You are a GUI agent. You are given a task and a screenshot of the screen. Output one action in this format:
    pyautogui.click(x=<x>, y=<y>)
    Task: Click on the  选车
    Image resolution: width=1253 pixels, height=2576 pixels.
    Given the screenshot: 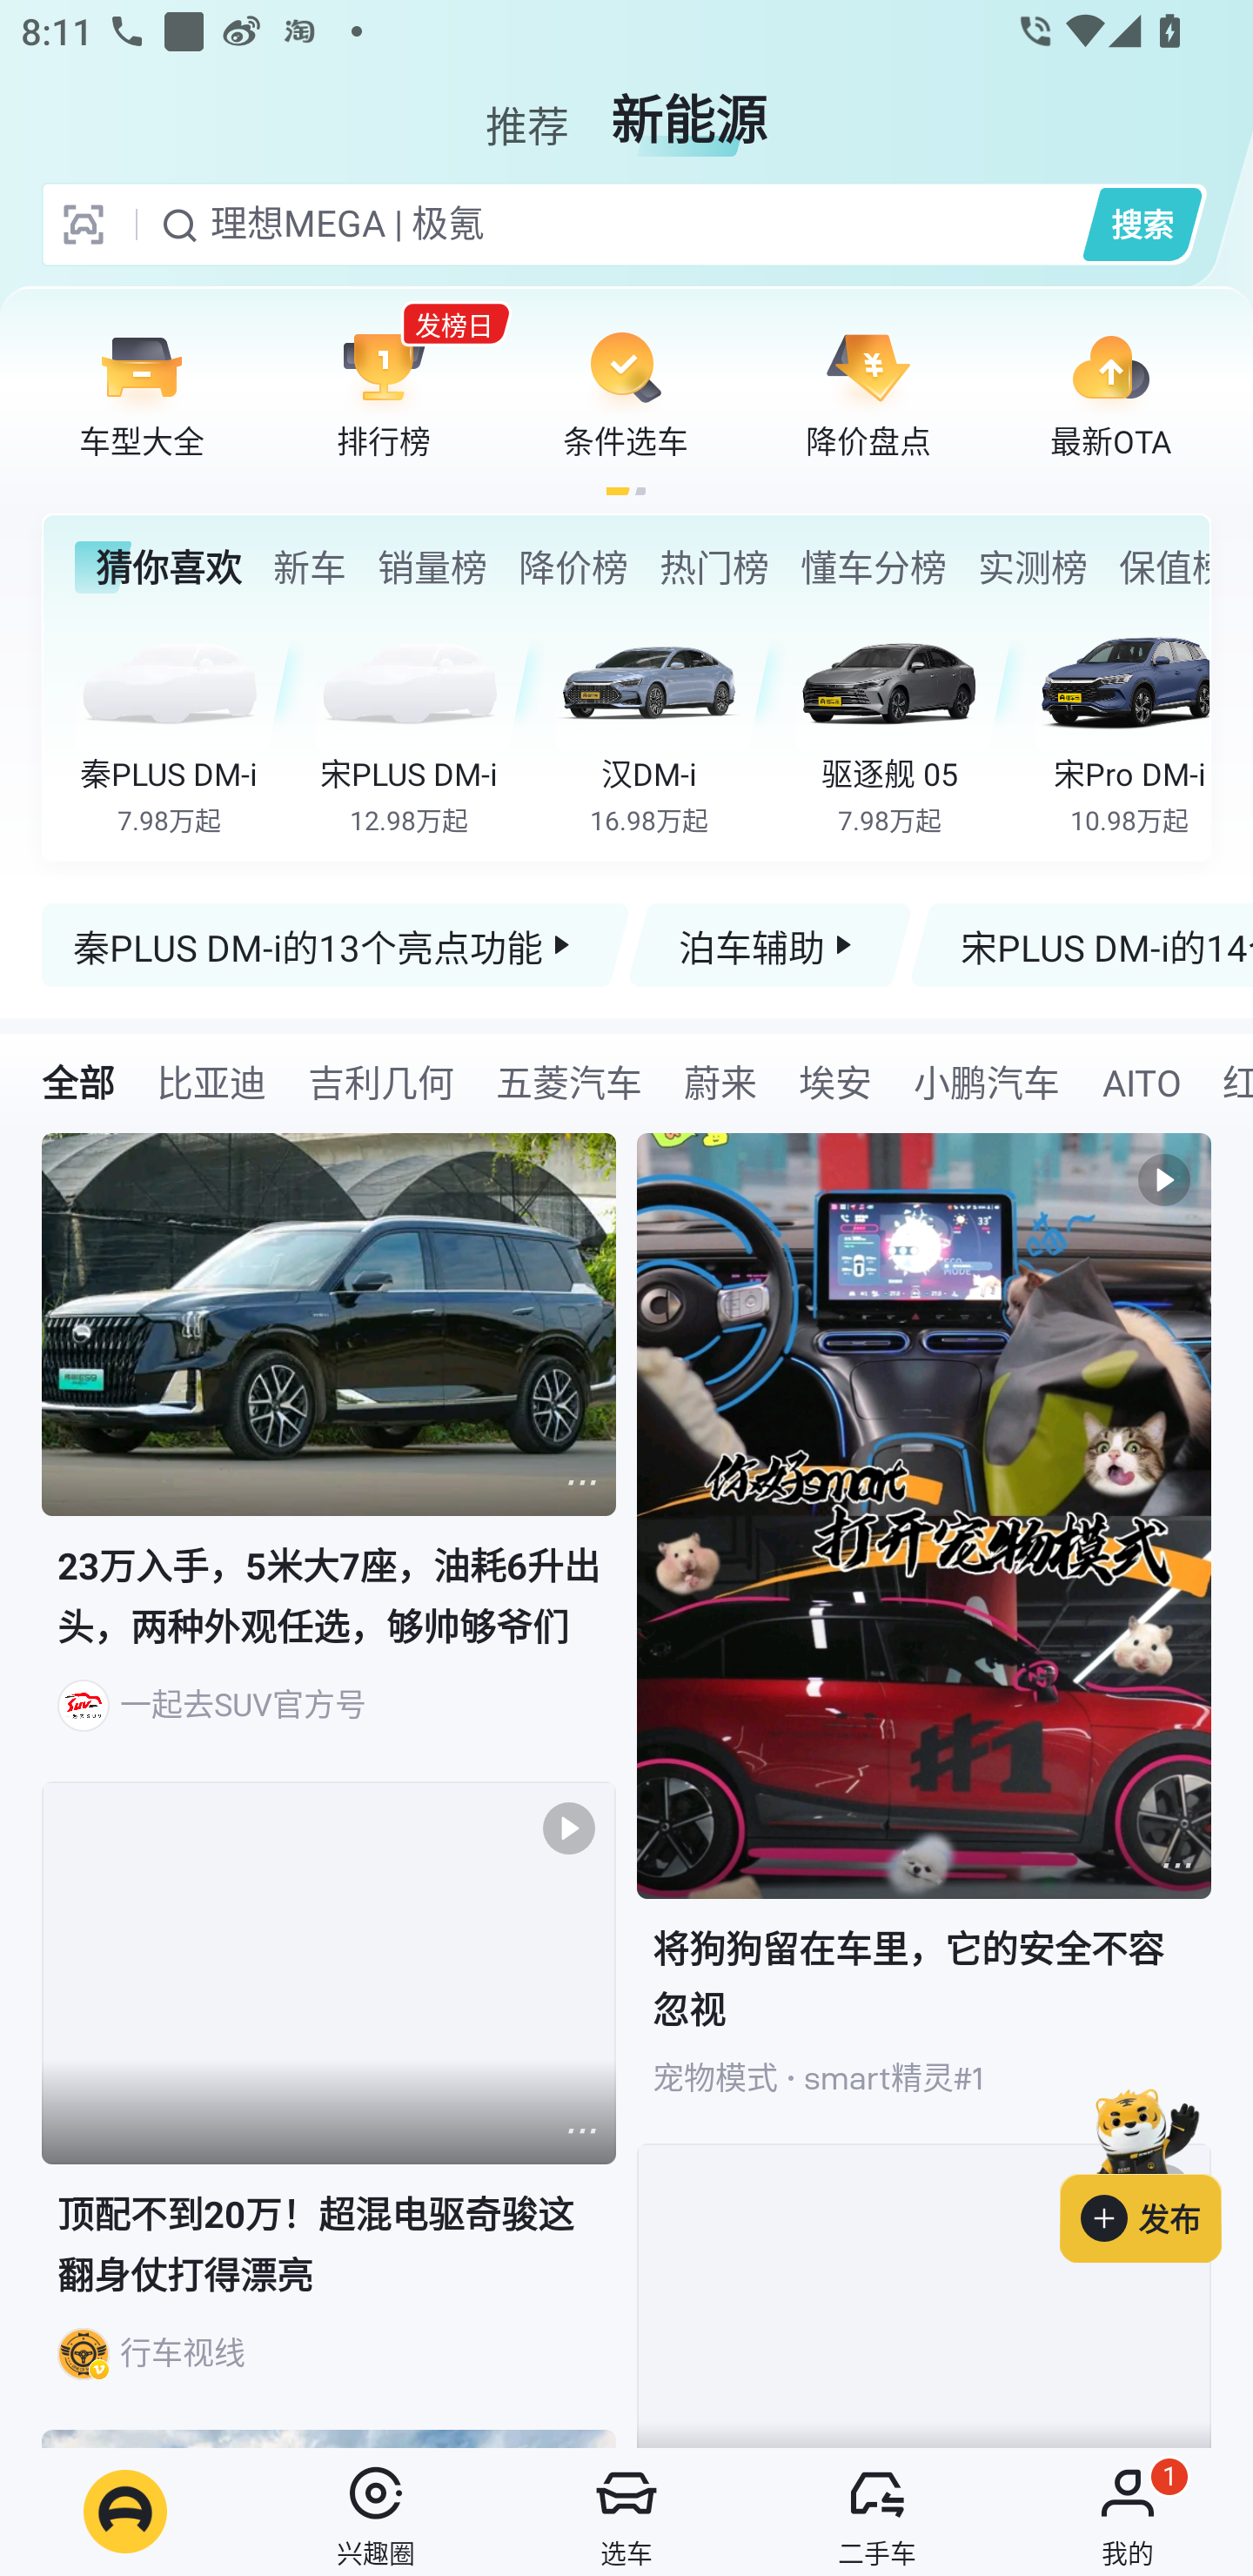 What is the action you would take?
    pyautogui.click(x=626, y=2512)
    